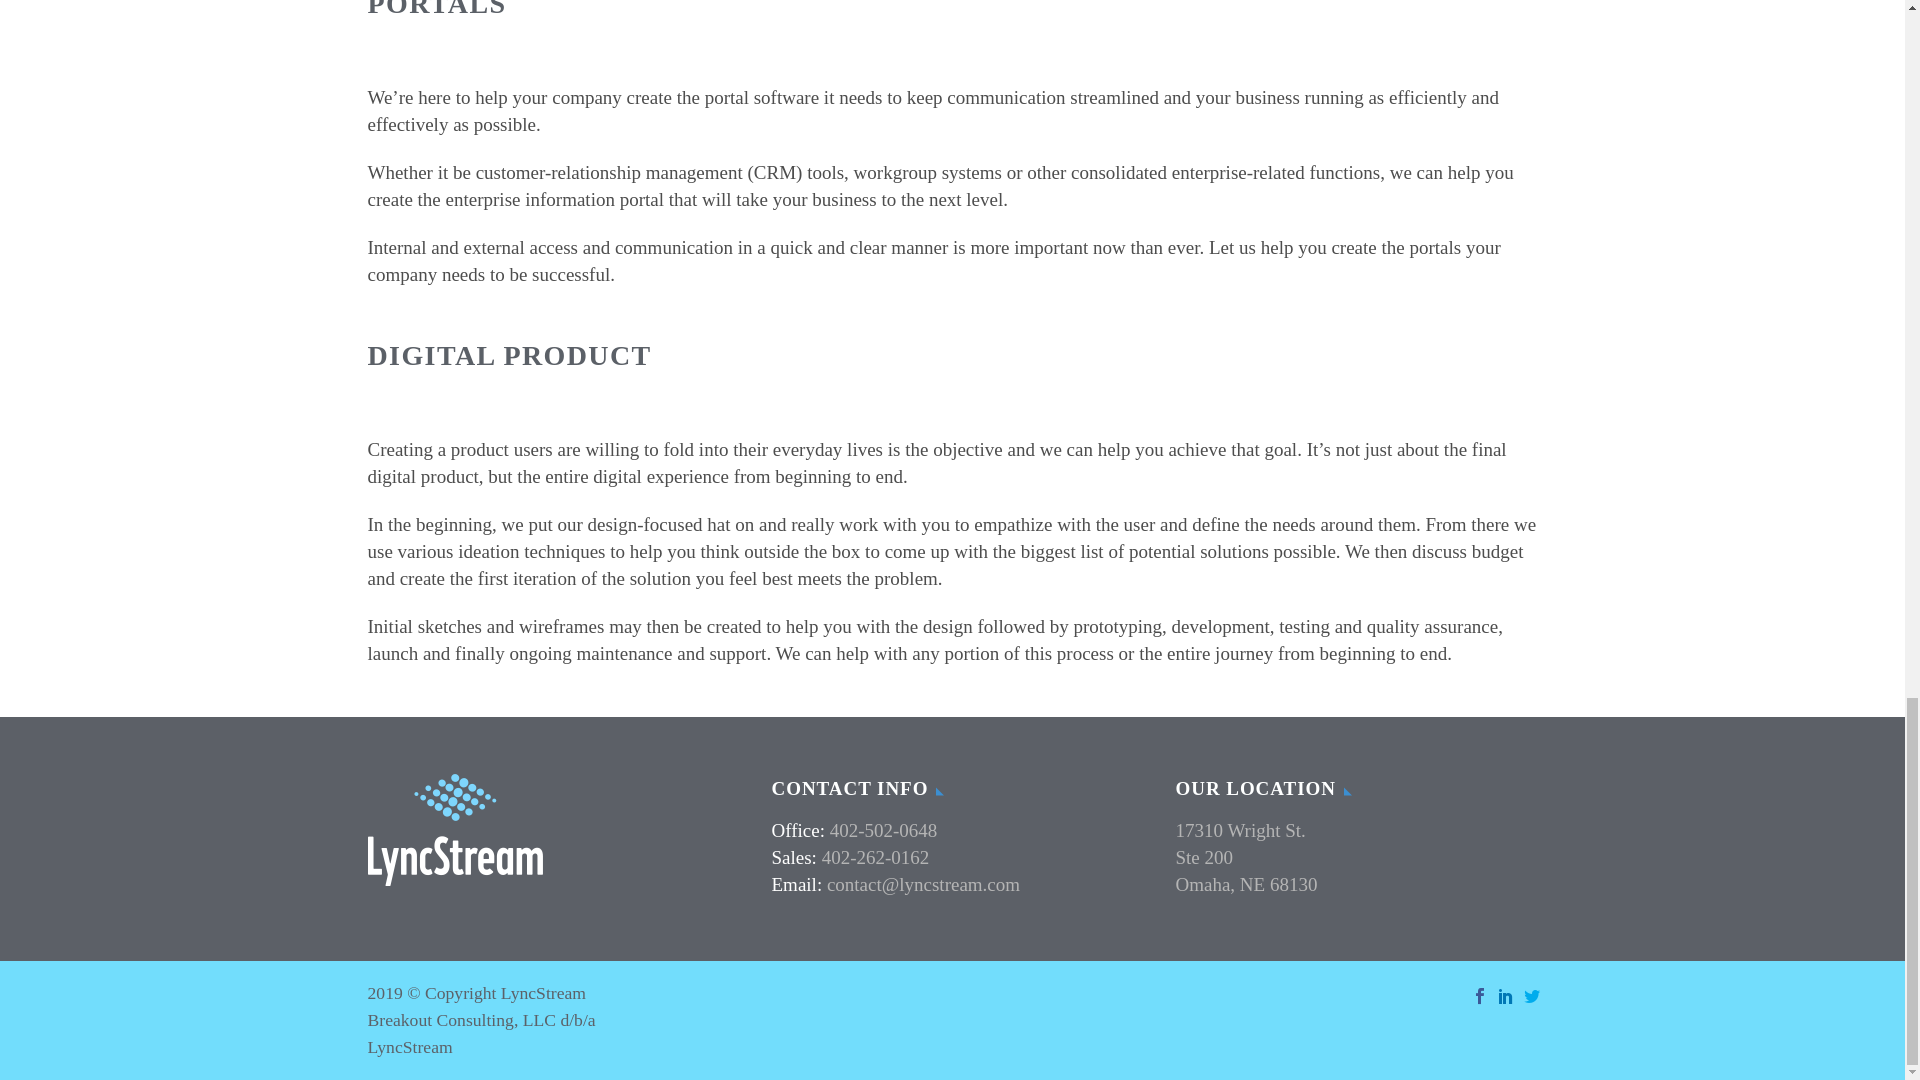 This screenshot has height=1080, width=1920. Describe the element at coordinates (1506, 996) in the screenshot. I see `linkedin` at that location.